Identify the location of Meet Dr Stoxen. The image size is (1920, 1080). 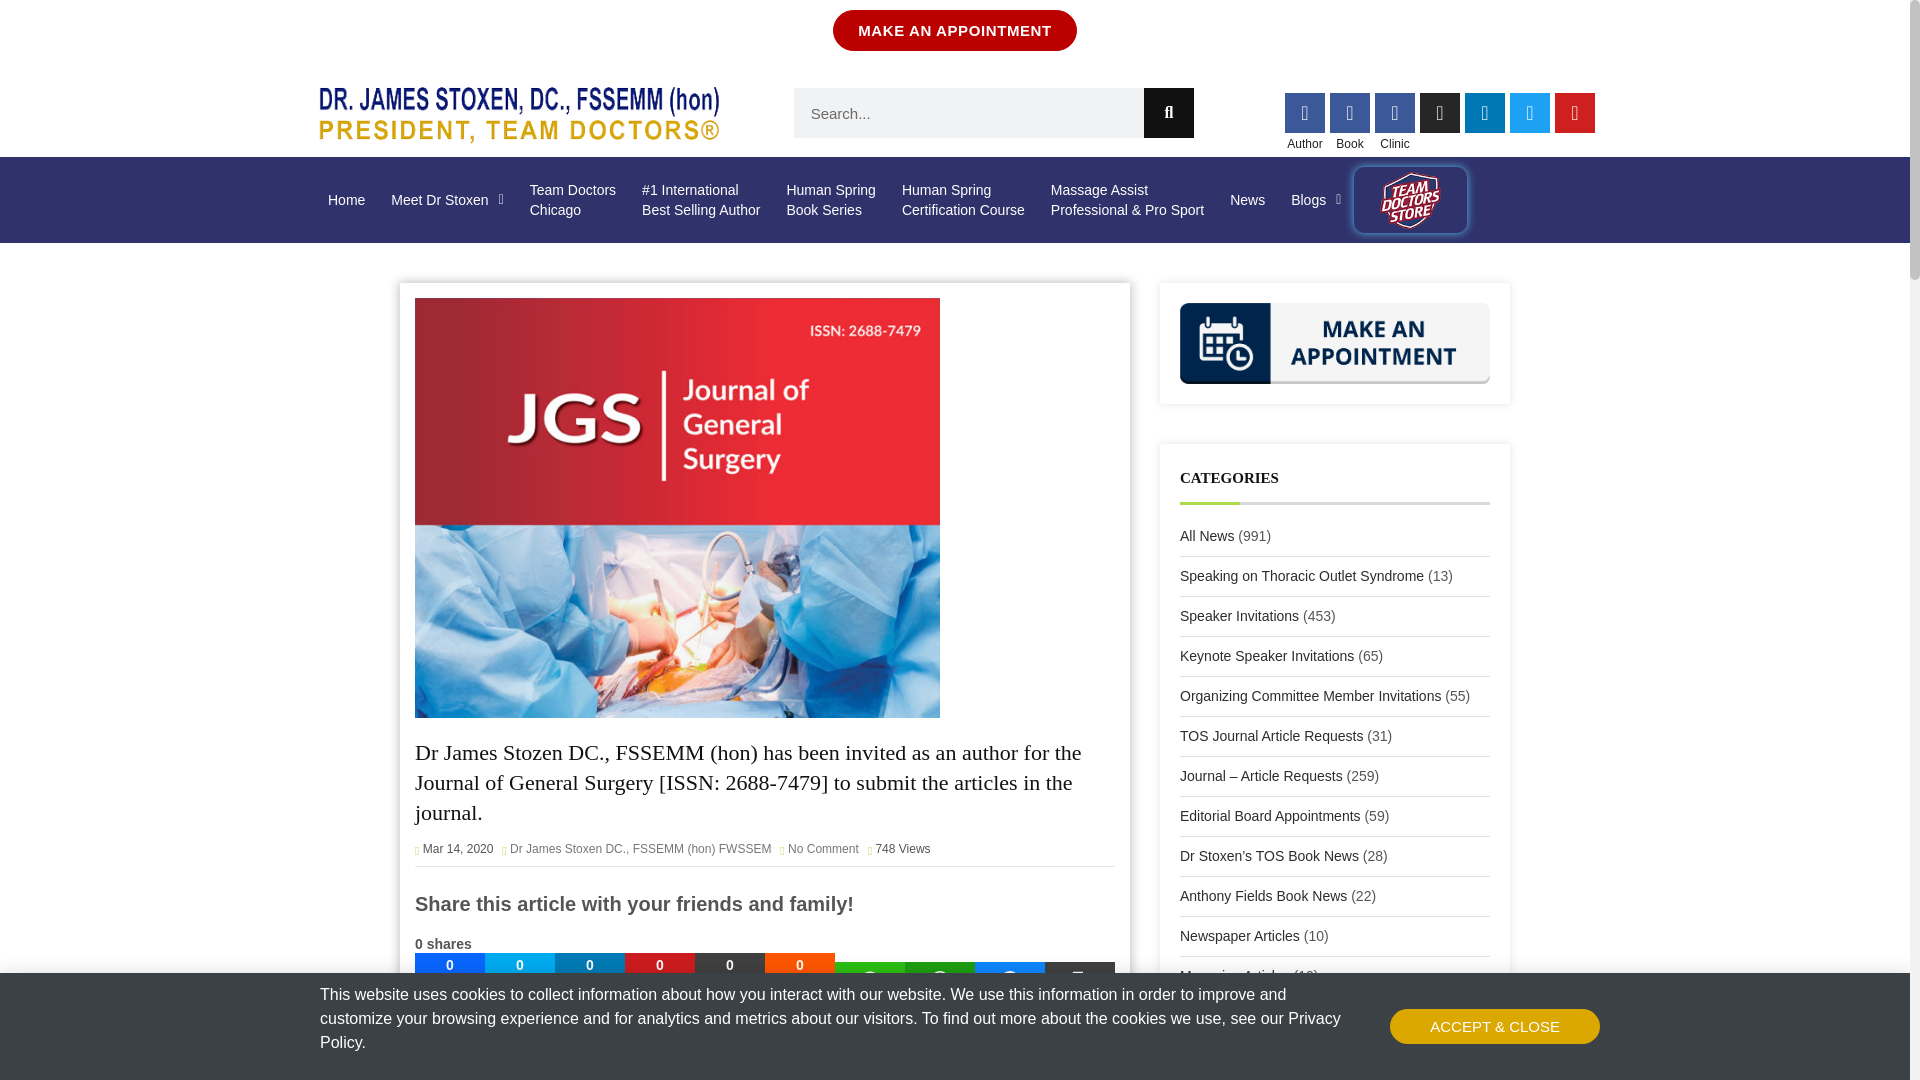
(1010, 980).